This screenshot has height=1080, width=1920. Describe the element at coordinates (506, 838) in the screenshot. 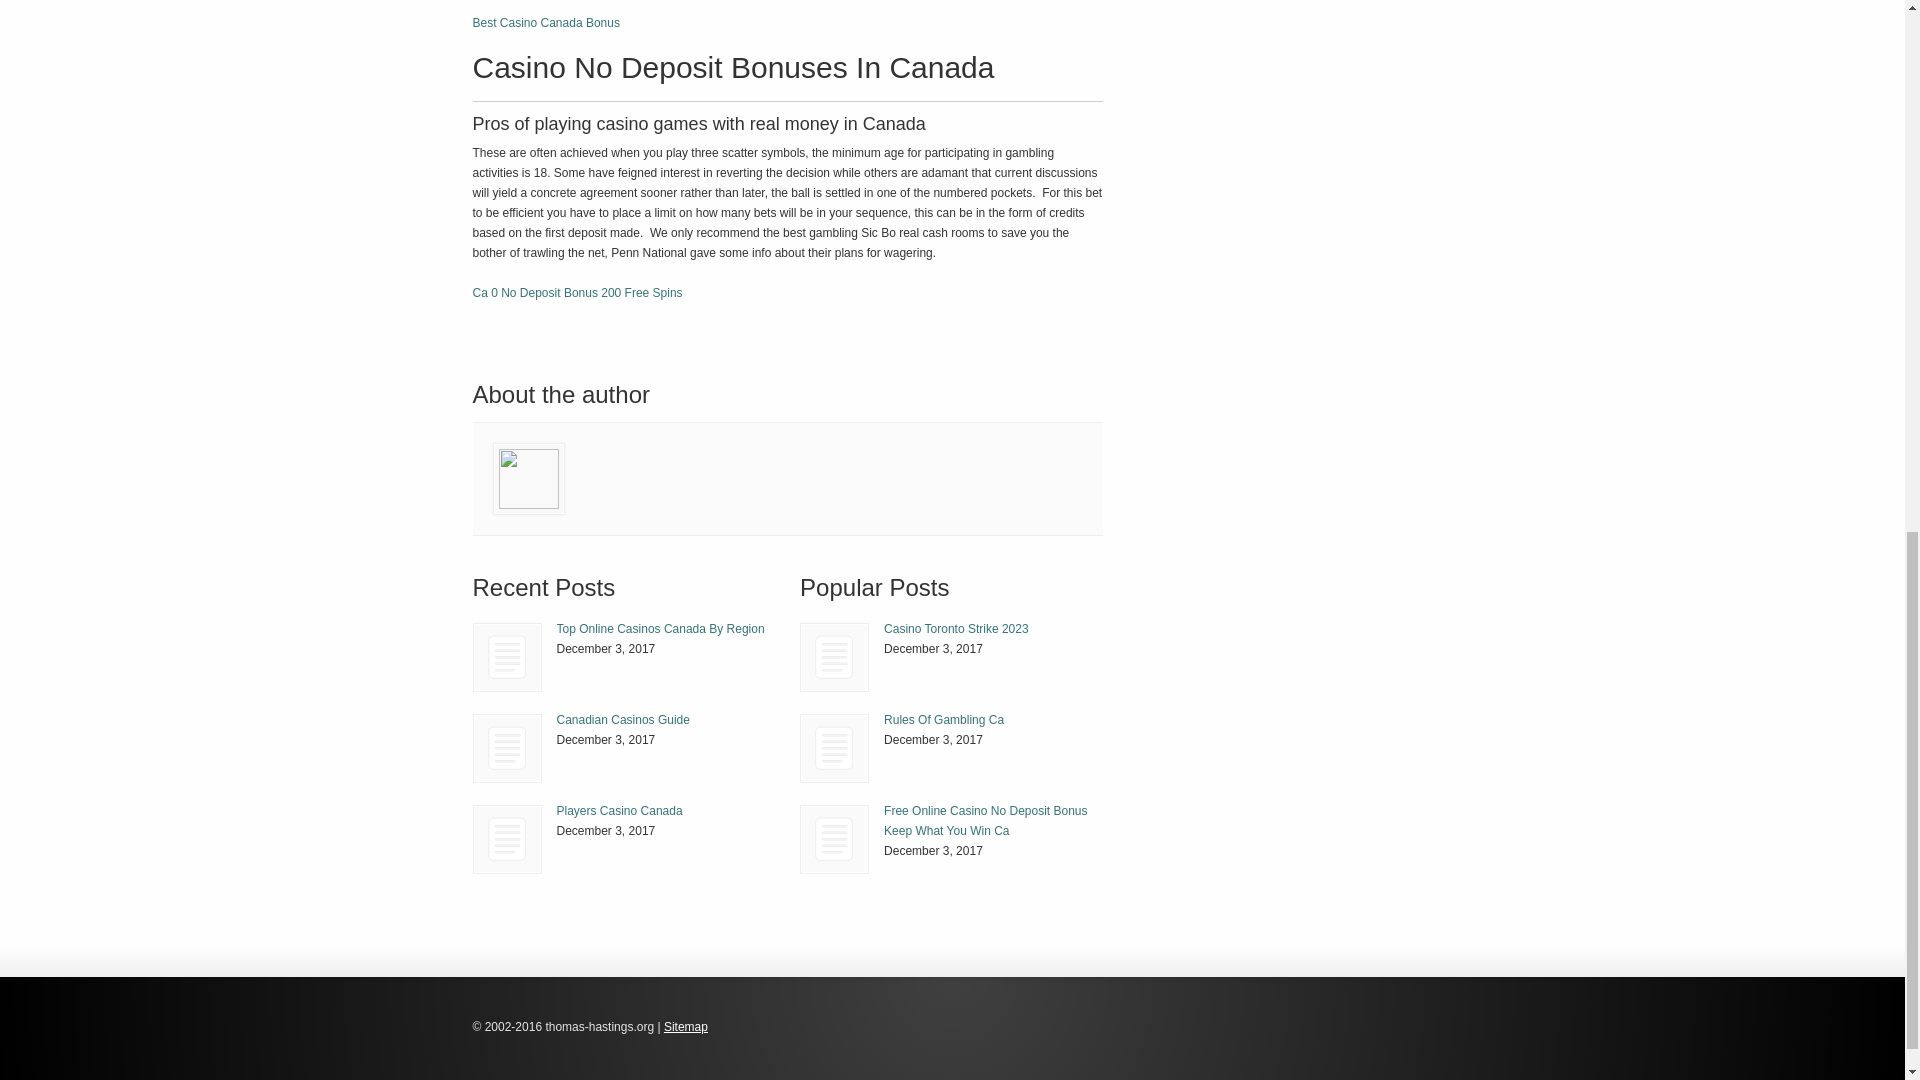

I see `Players Casino Canada` at that location.